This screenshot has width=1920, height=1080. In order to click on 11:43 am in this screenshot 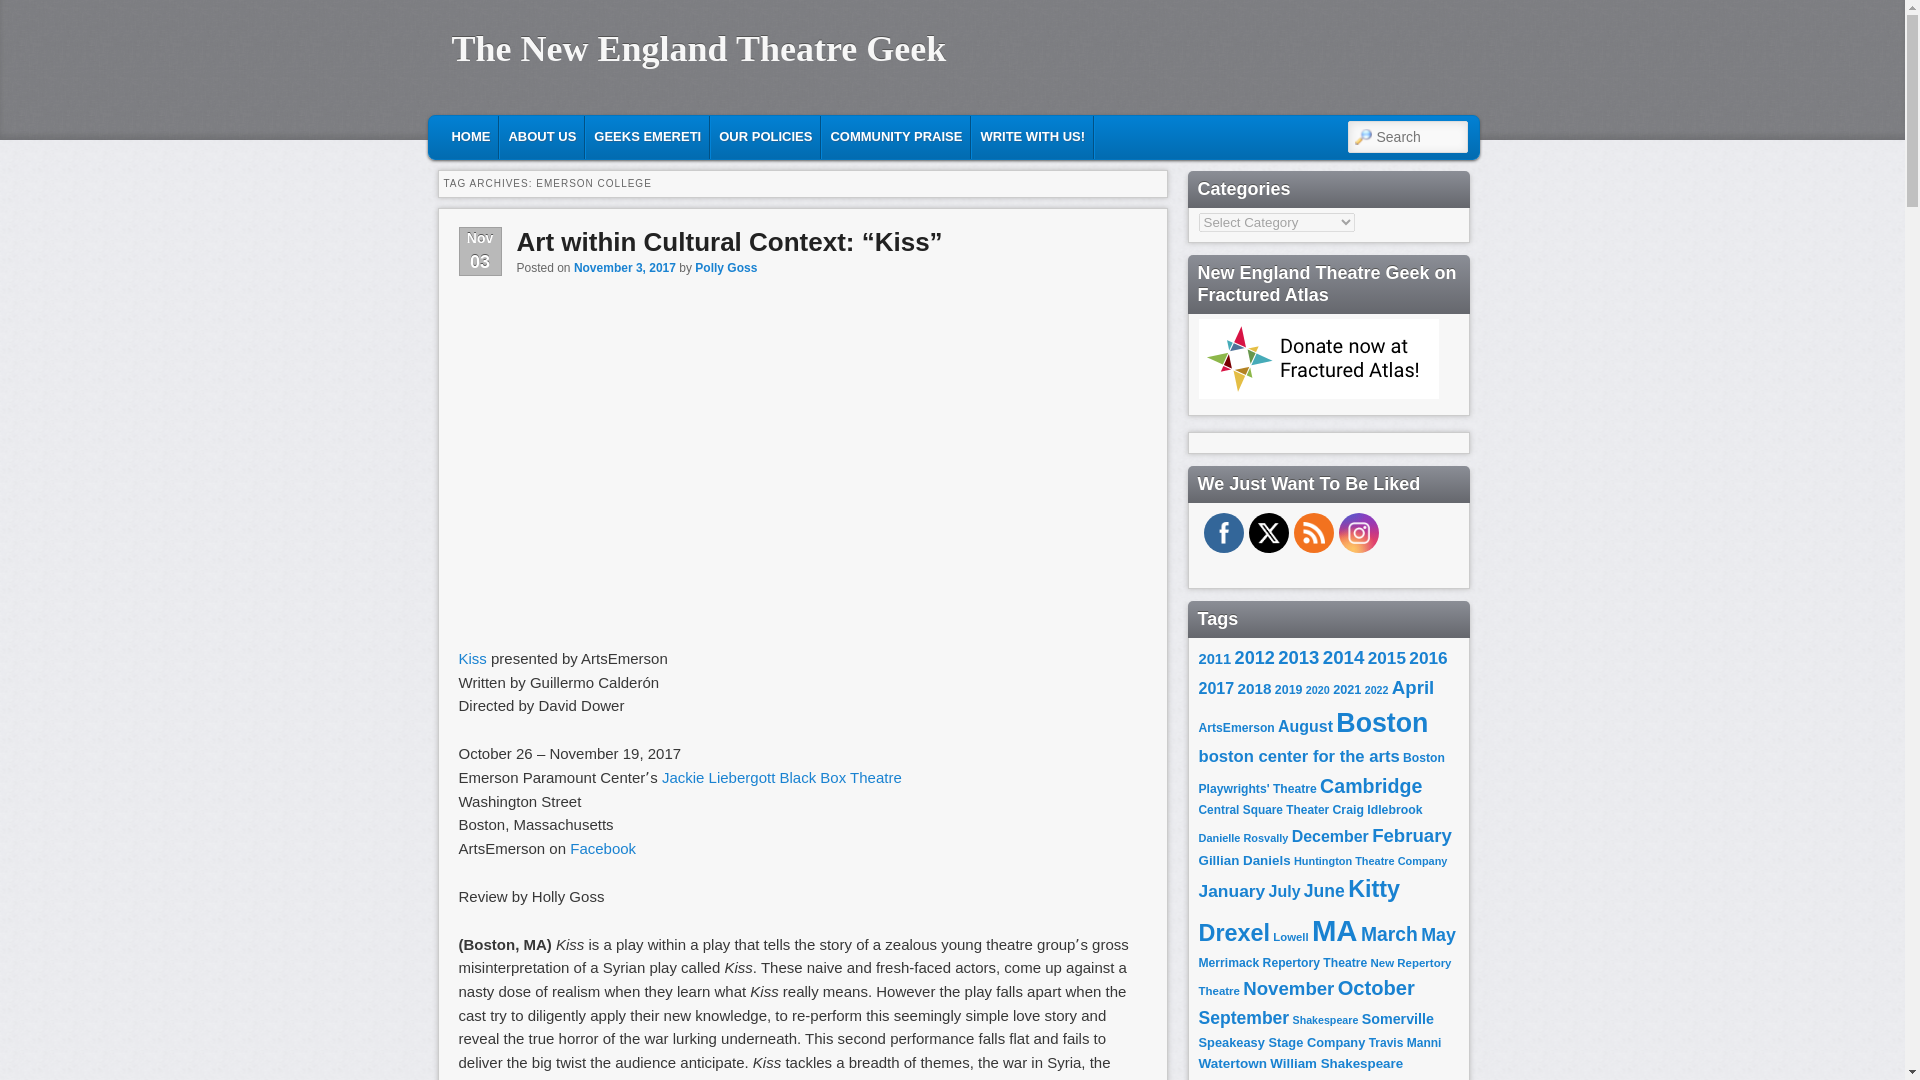, I will do `click(624, 268)`.